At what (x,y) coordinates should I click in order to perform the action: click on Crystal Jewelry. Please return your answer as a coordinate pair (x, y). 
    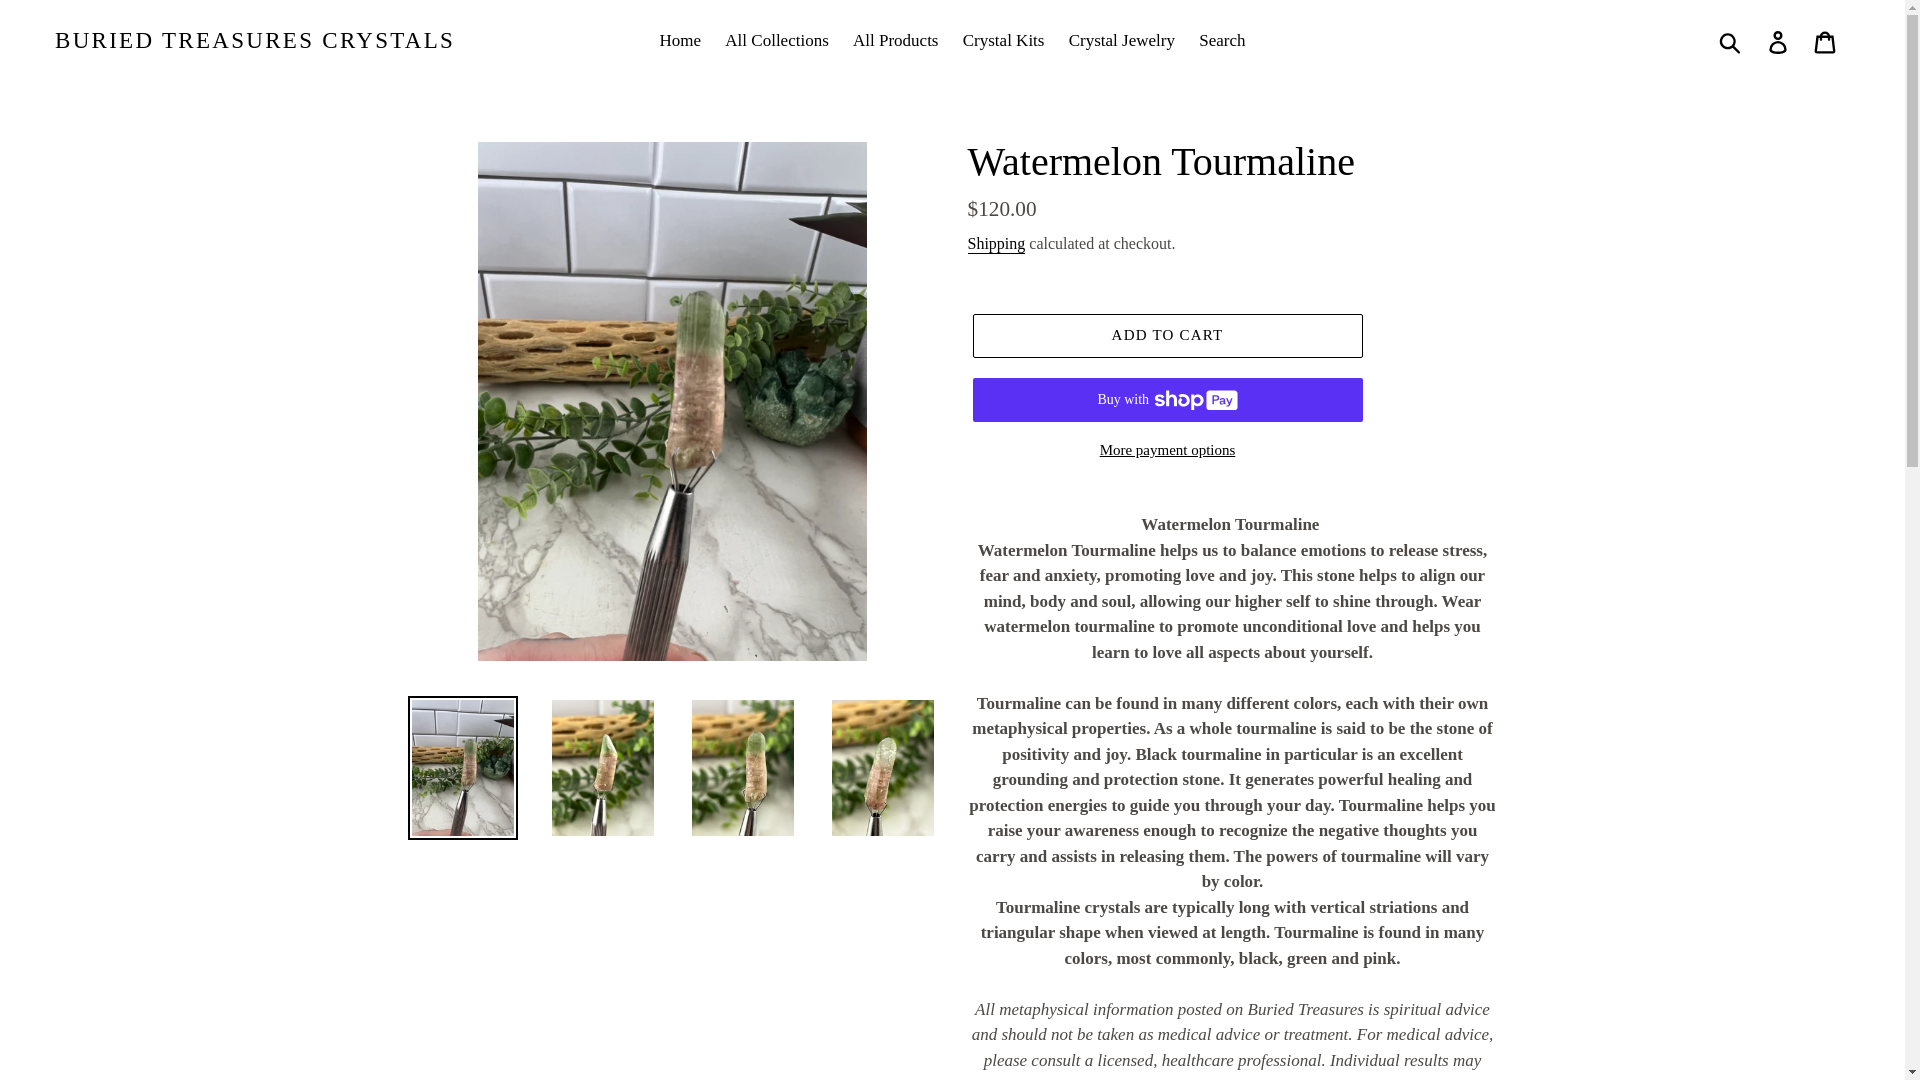
    Looking at the image, I should click on (1122, 40).